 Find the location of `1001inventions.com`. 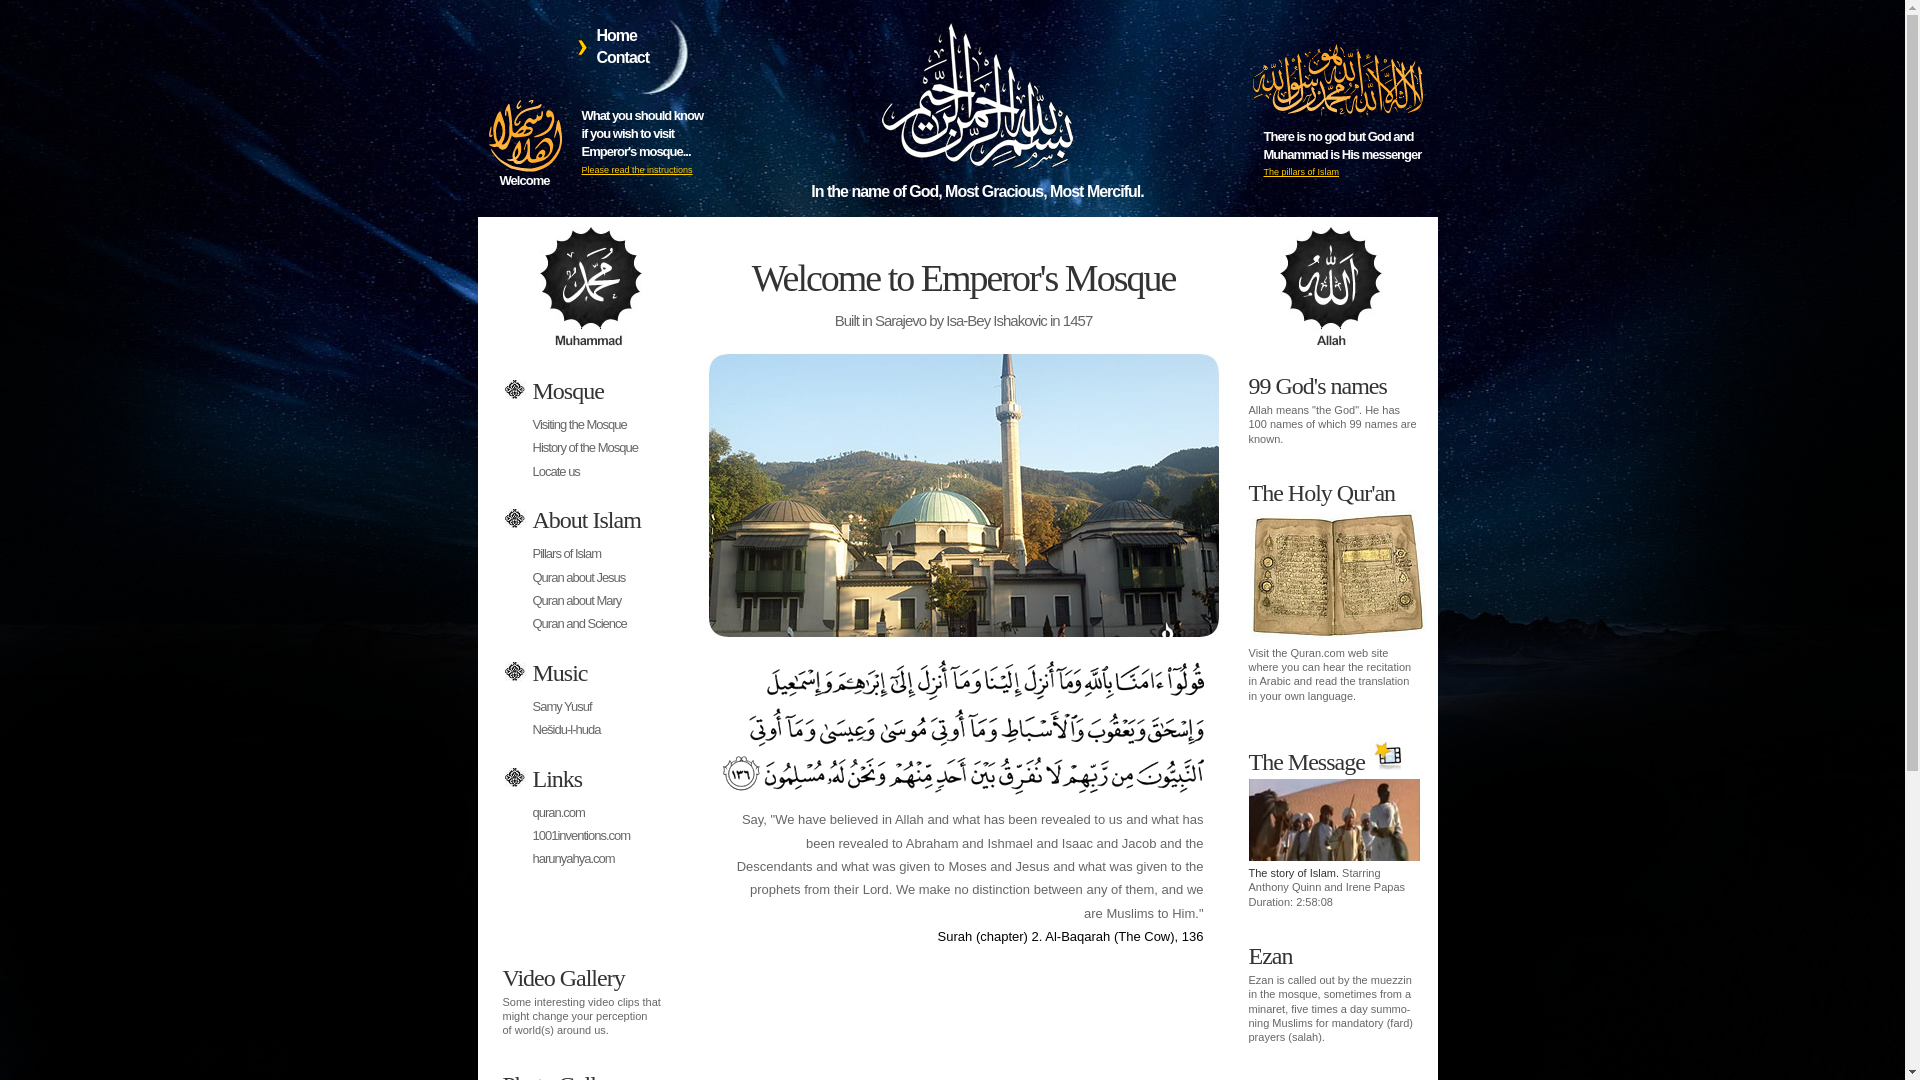

1001inventions.com is located at coordinates (581, 836).